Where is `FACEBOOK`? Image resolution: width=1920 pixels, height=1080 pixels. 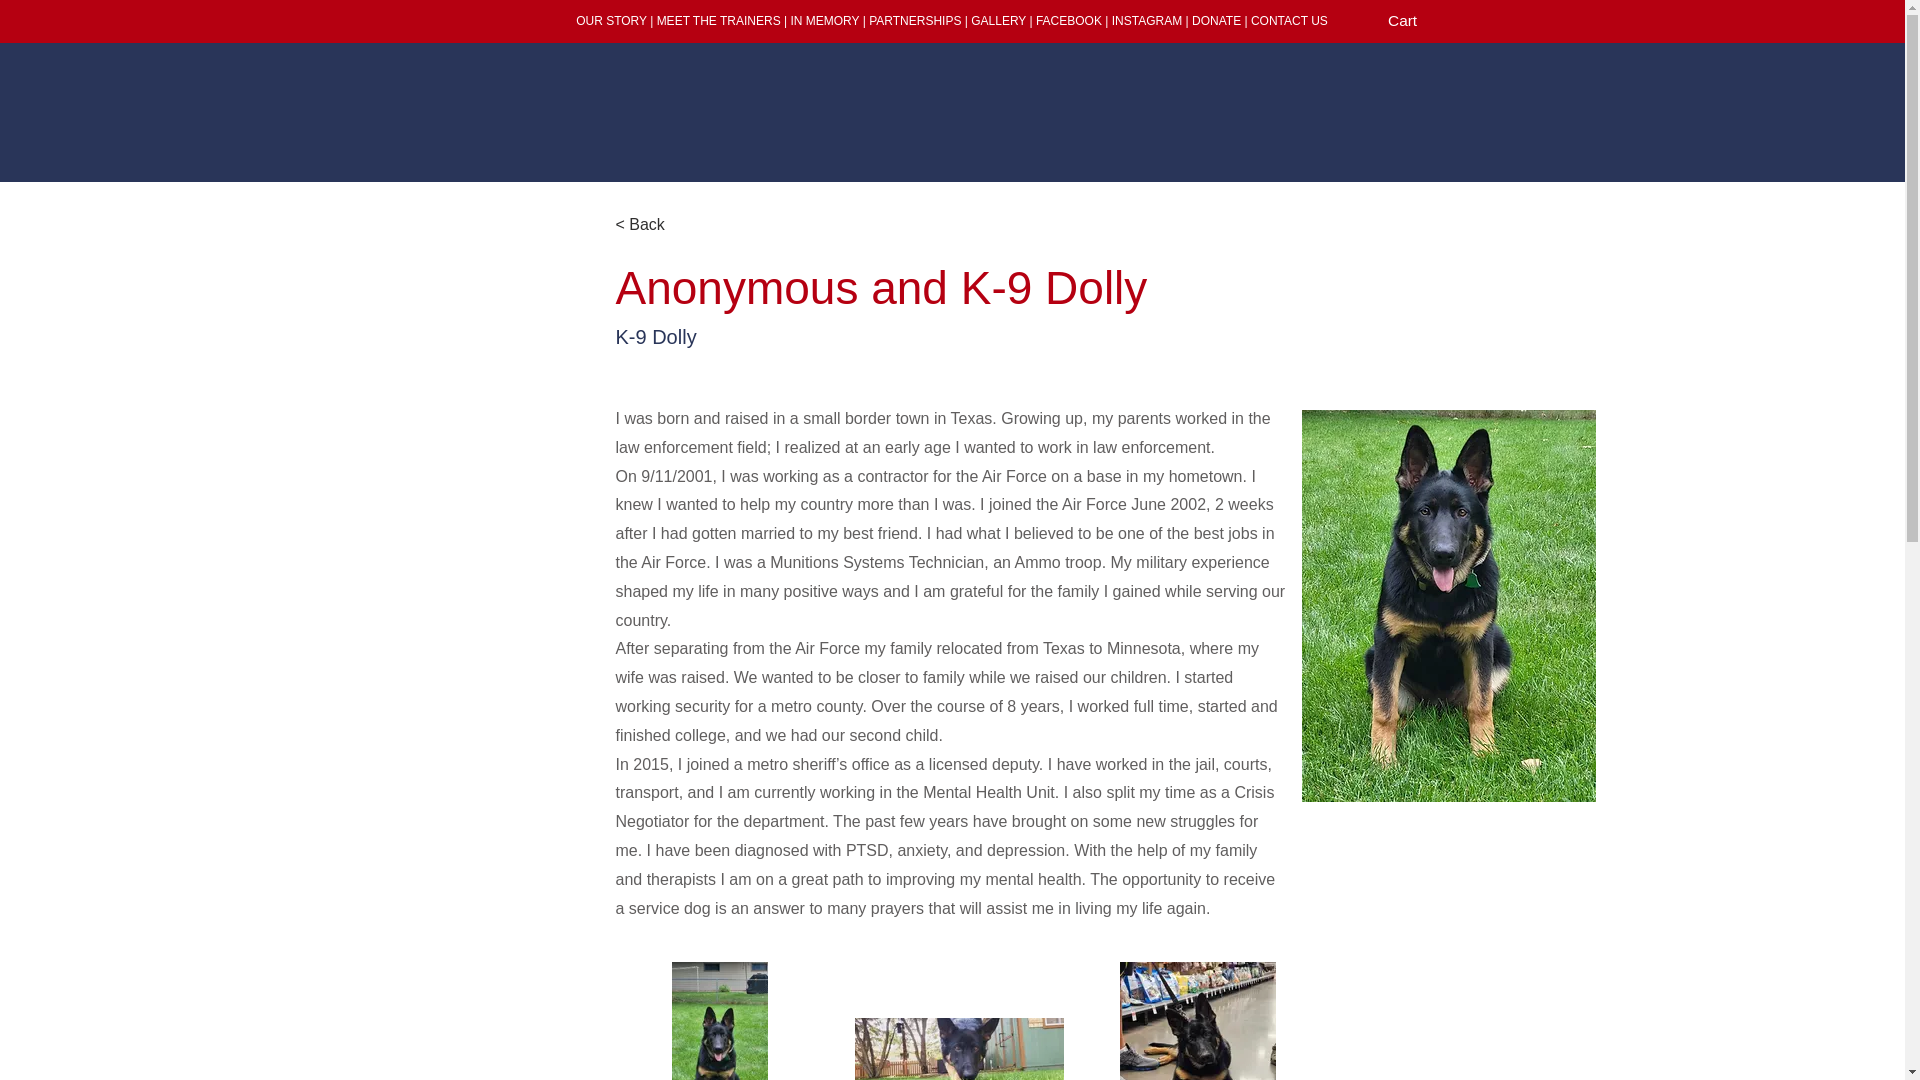 FACEBOOK is located at coordinates (1069, 21).